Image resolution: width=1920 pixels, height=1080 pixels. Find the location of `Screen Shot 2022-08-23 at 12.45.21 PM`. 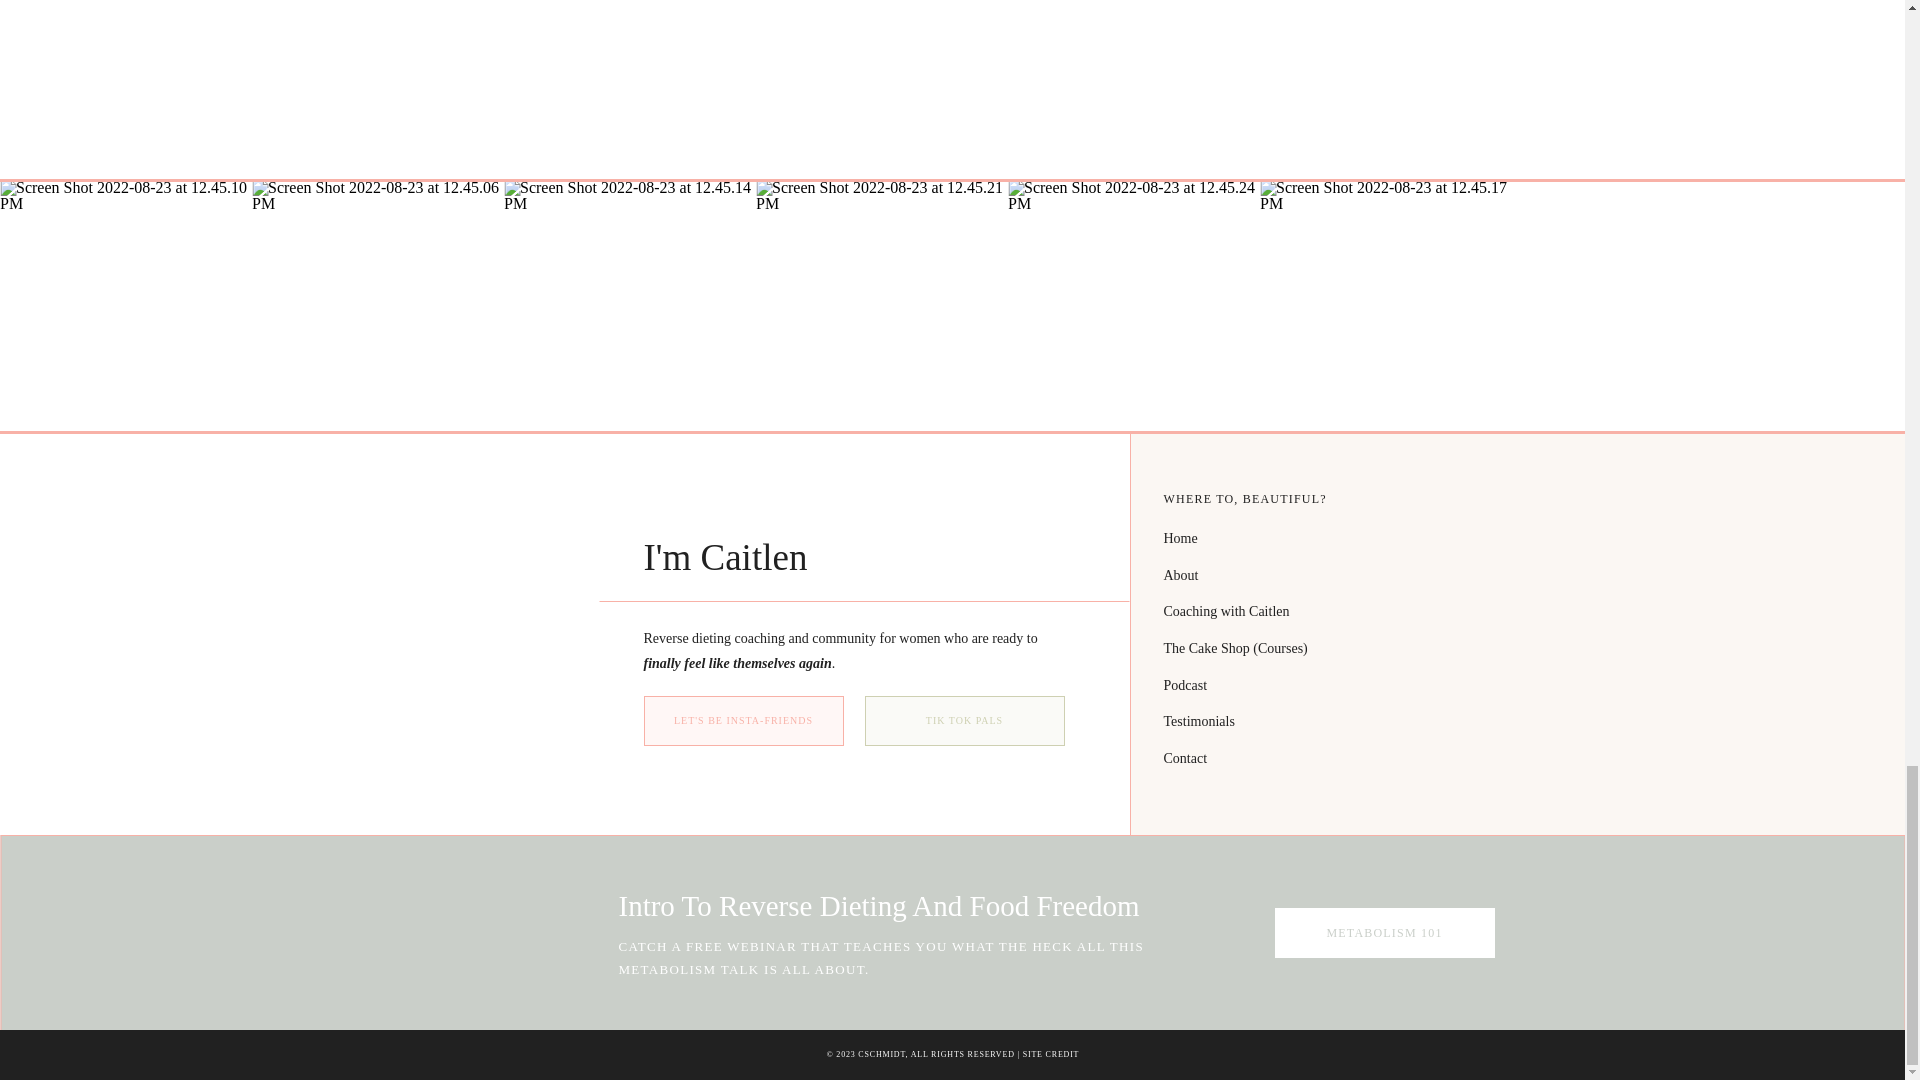

Screen Shot 2022-08-23 at 12.45.21 PM is located at coordinates (882, 306).